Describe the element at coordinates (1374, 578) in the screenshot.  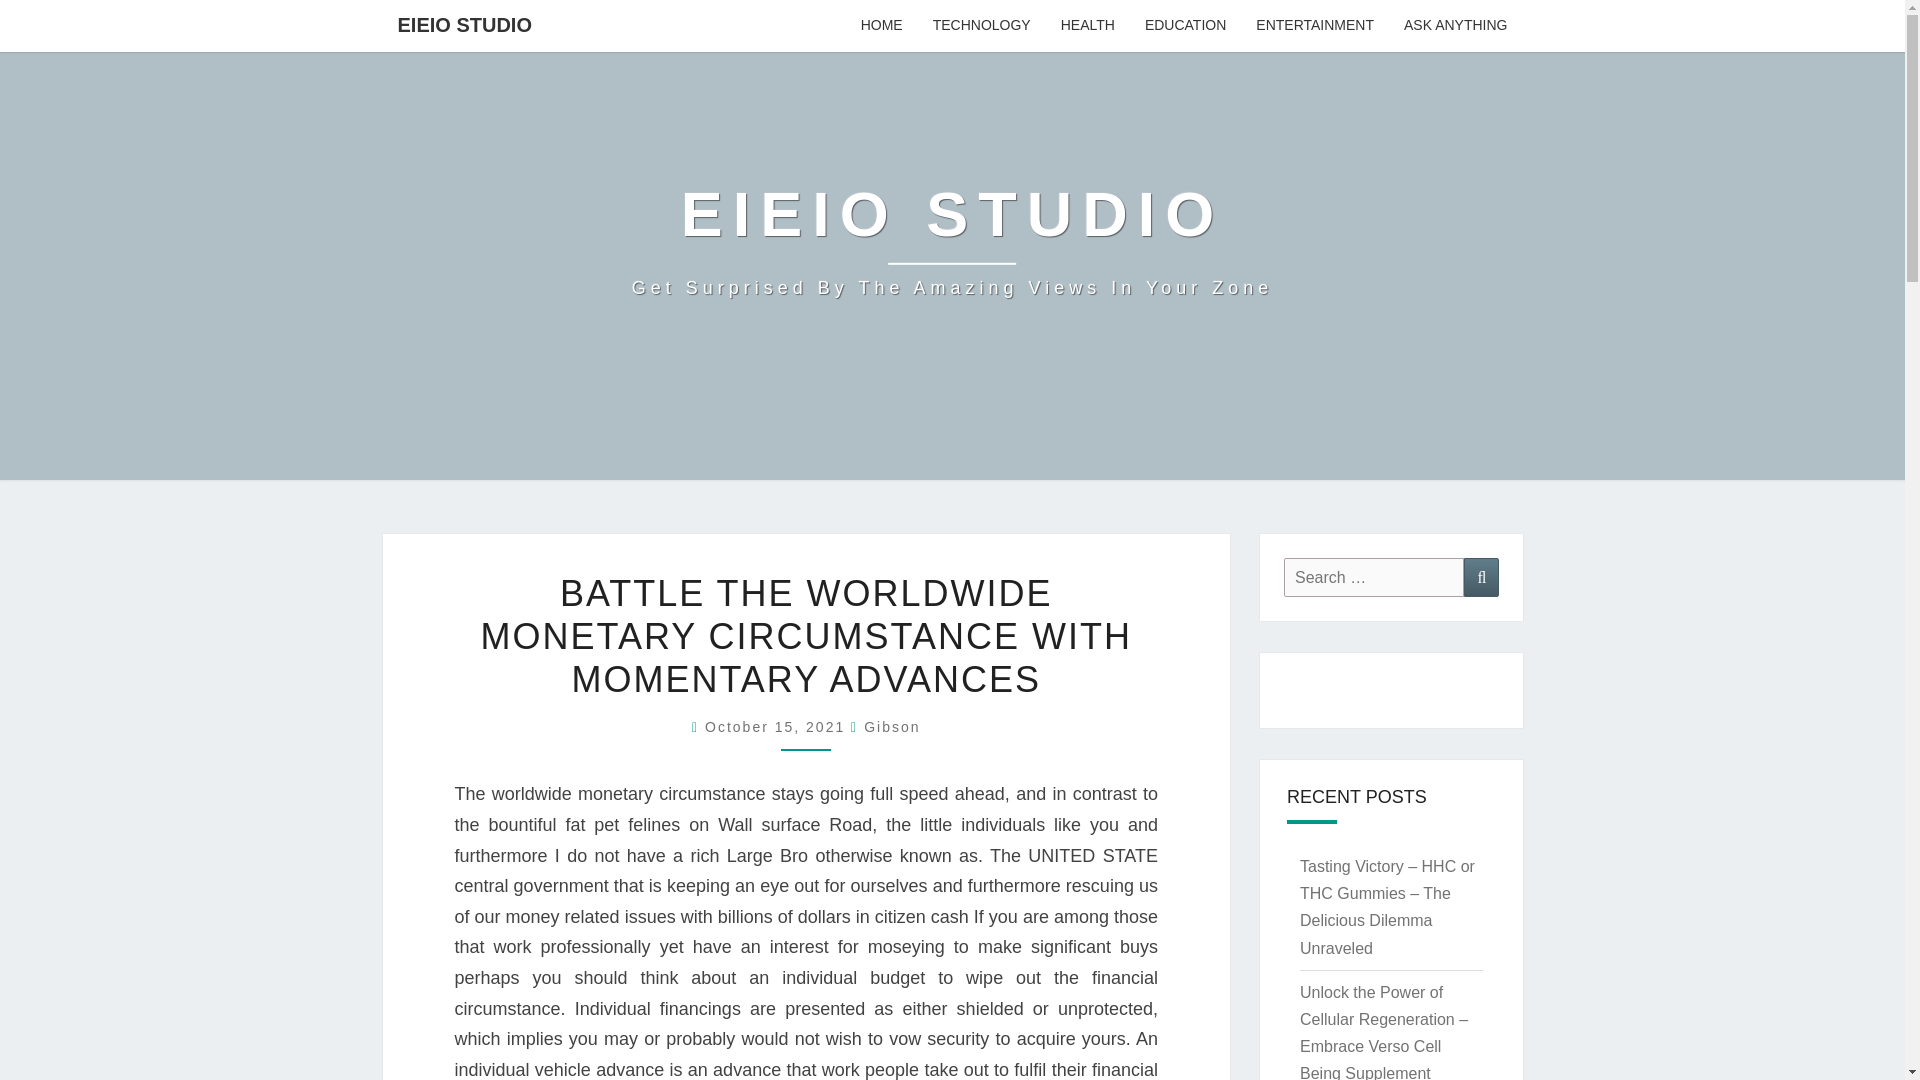
I see `EDUCATION` at that location.